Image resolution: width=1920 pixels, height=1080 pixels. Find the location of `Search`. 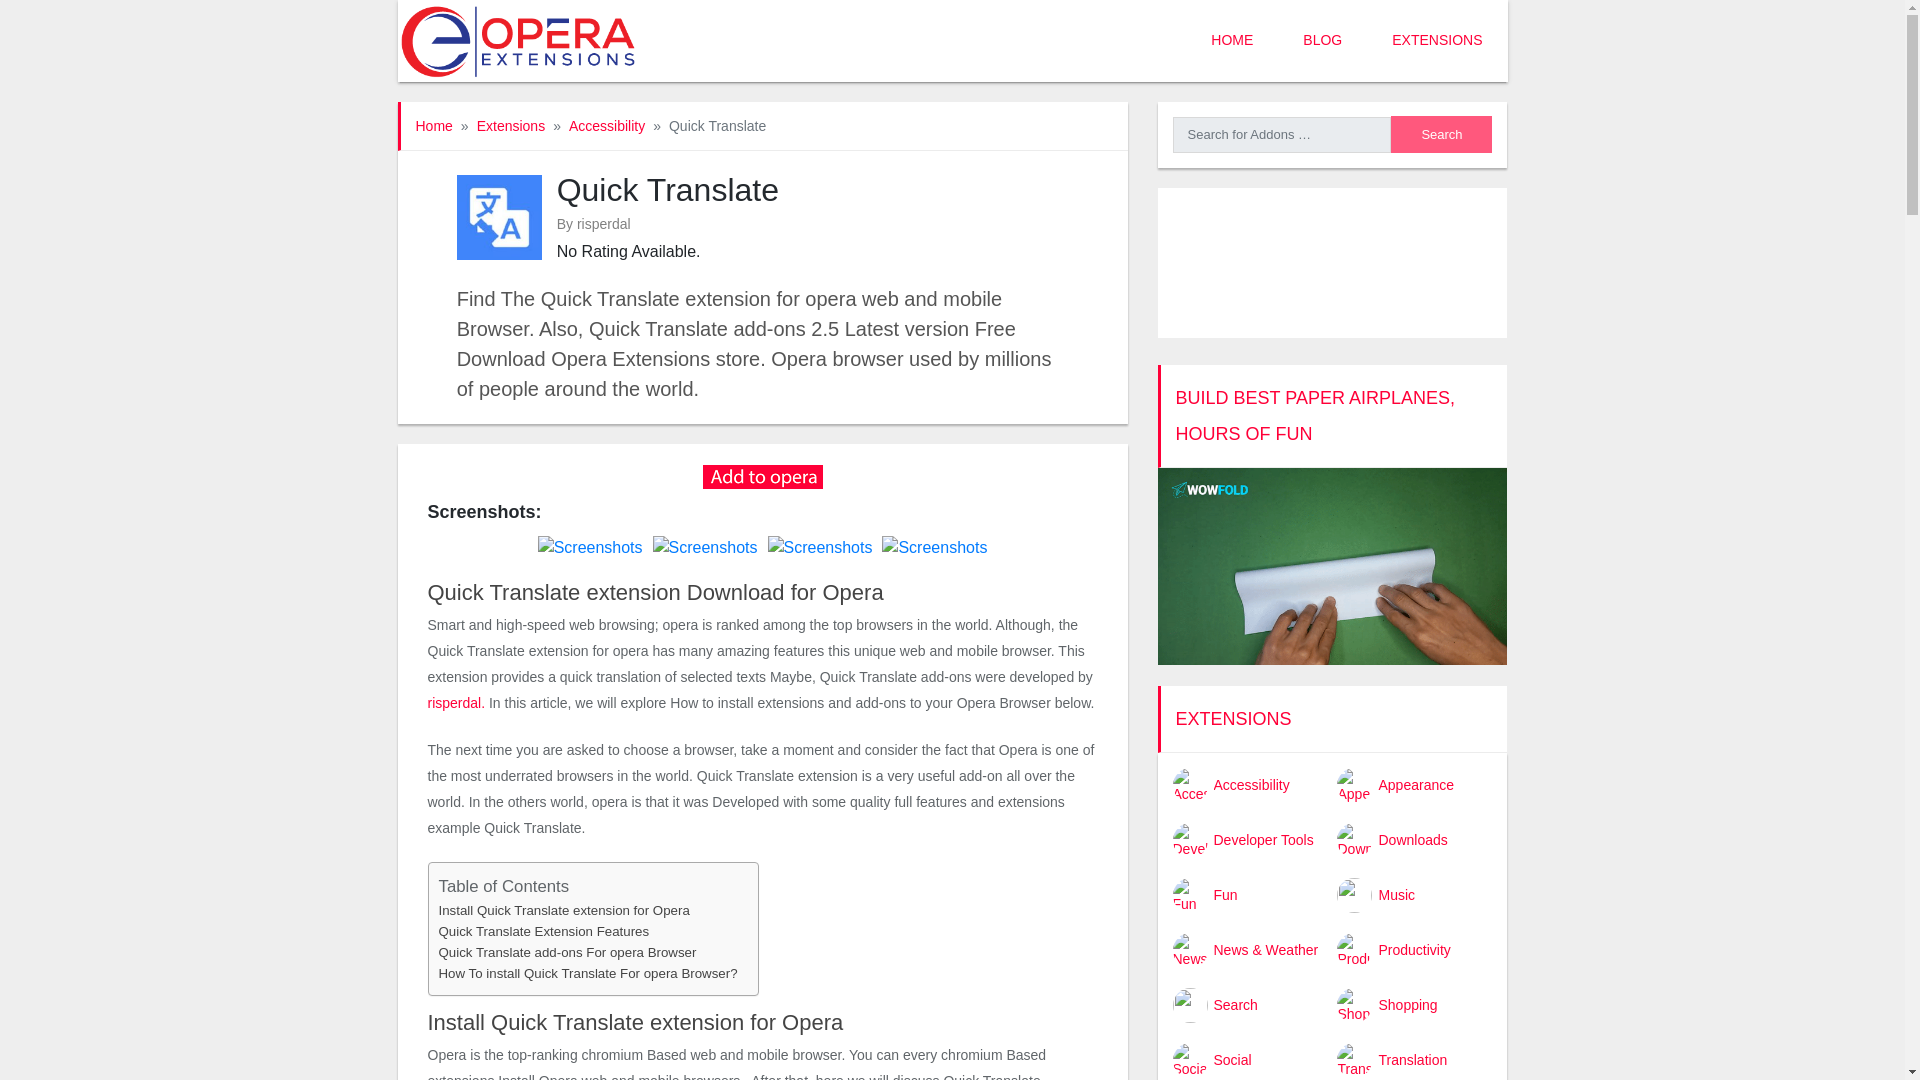

Search is located at coordinates (1440, 134).